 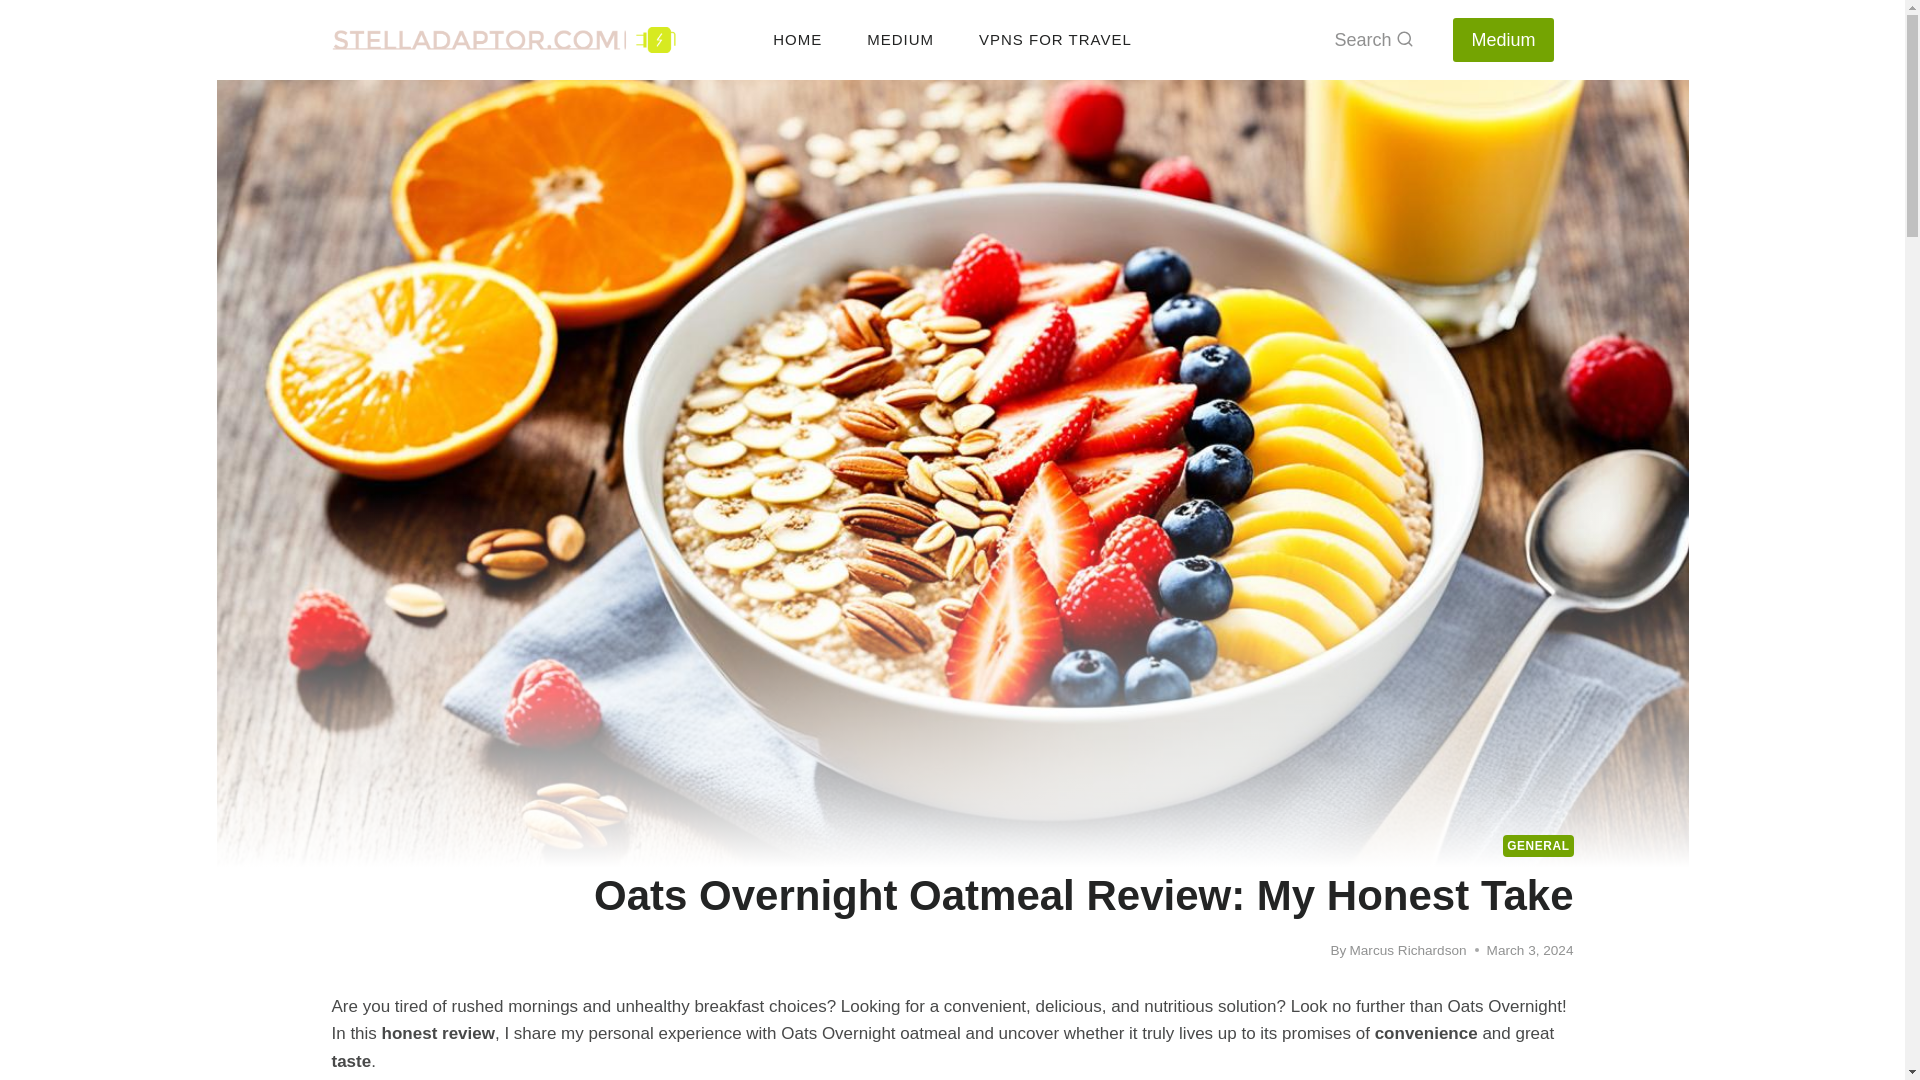 I want to click on Search, so click(x=1373, y=40).